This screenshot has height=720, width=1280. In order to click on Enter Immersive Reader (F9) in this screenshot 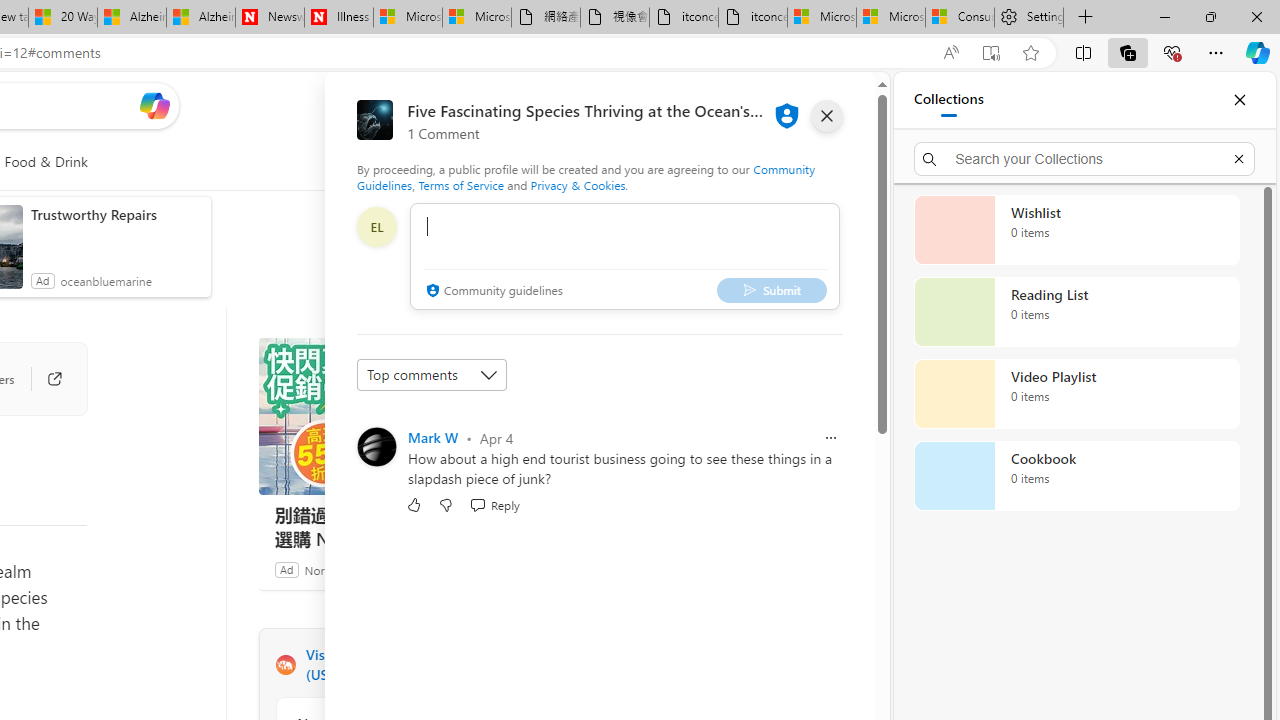, I will do `click(991, 53)`.